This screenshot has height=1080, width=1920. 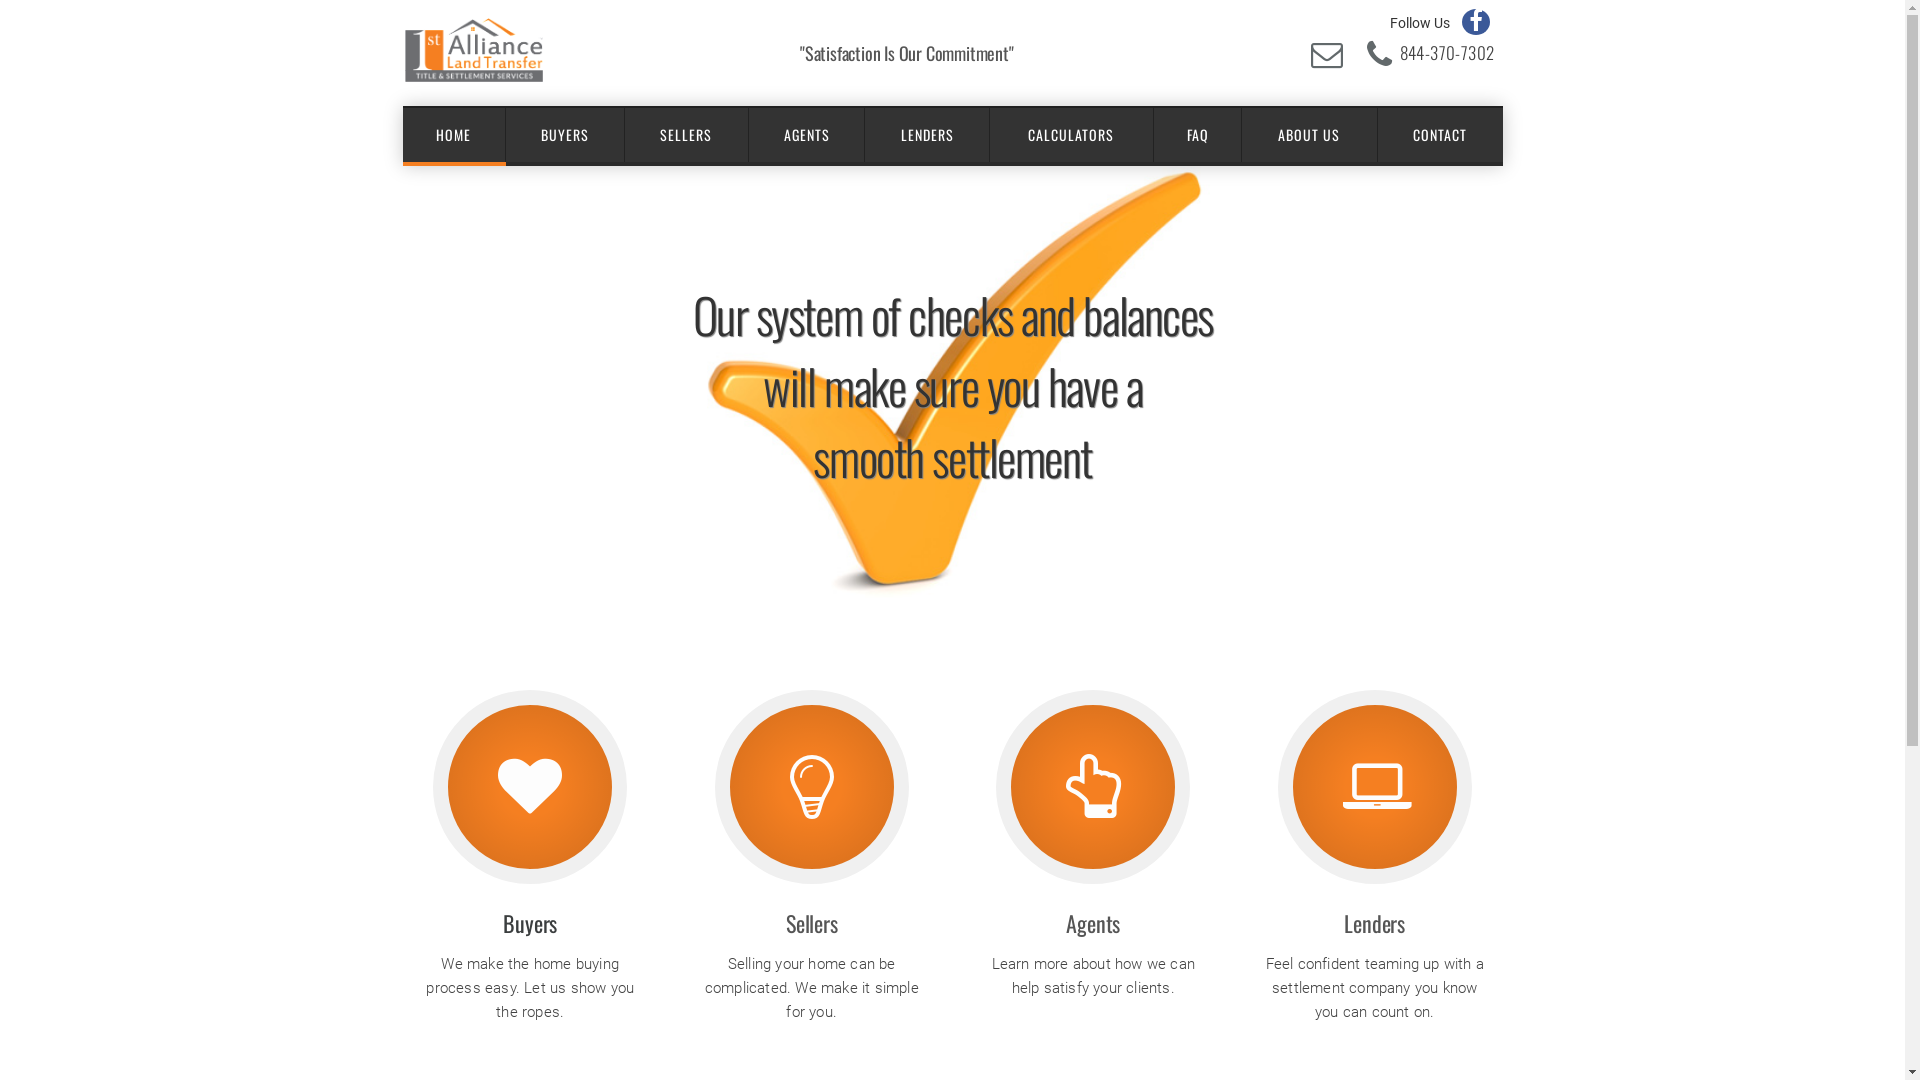 I want to click on BUYERS, so click(x=566, y=135).